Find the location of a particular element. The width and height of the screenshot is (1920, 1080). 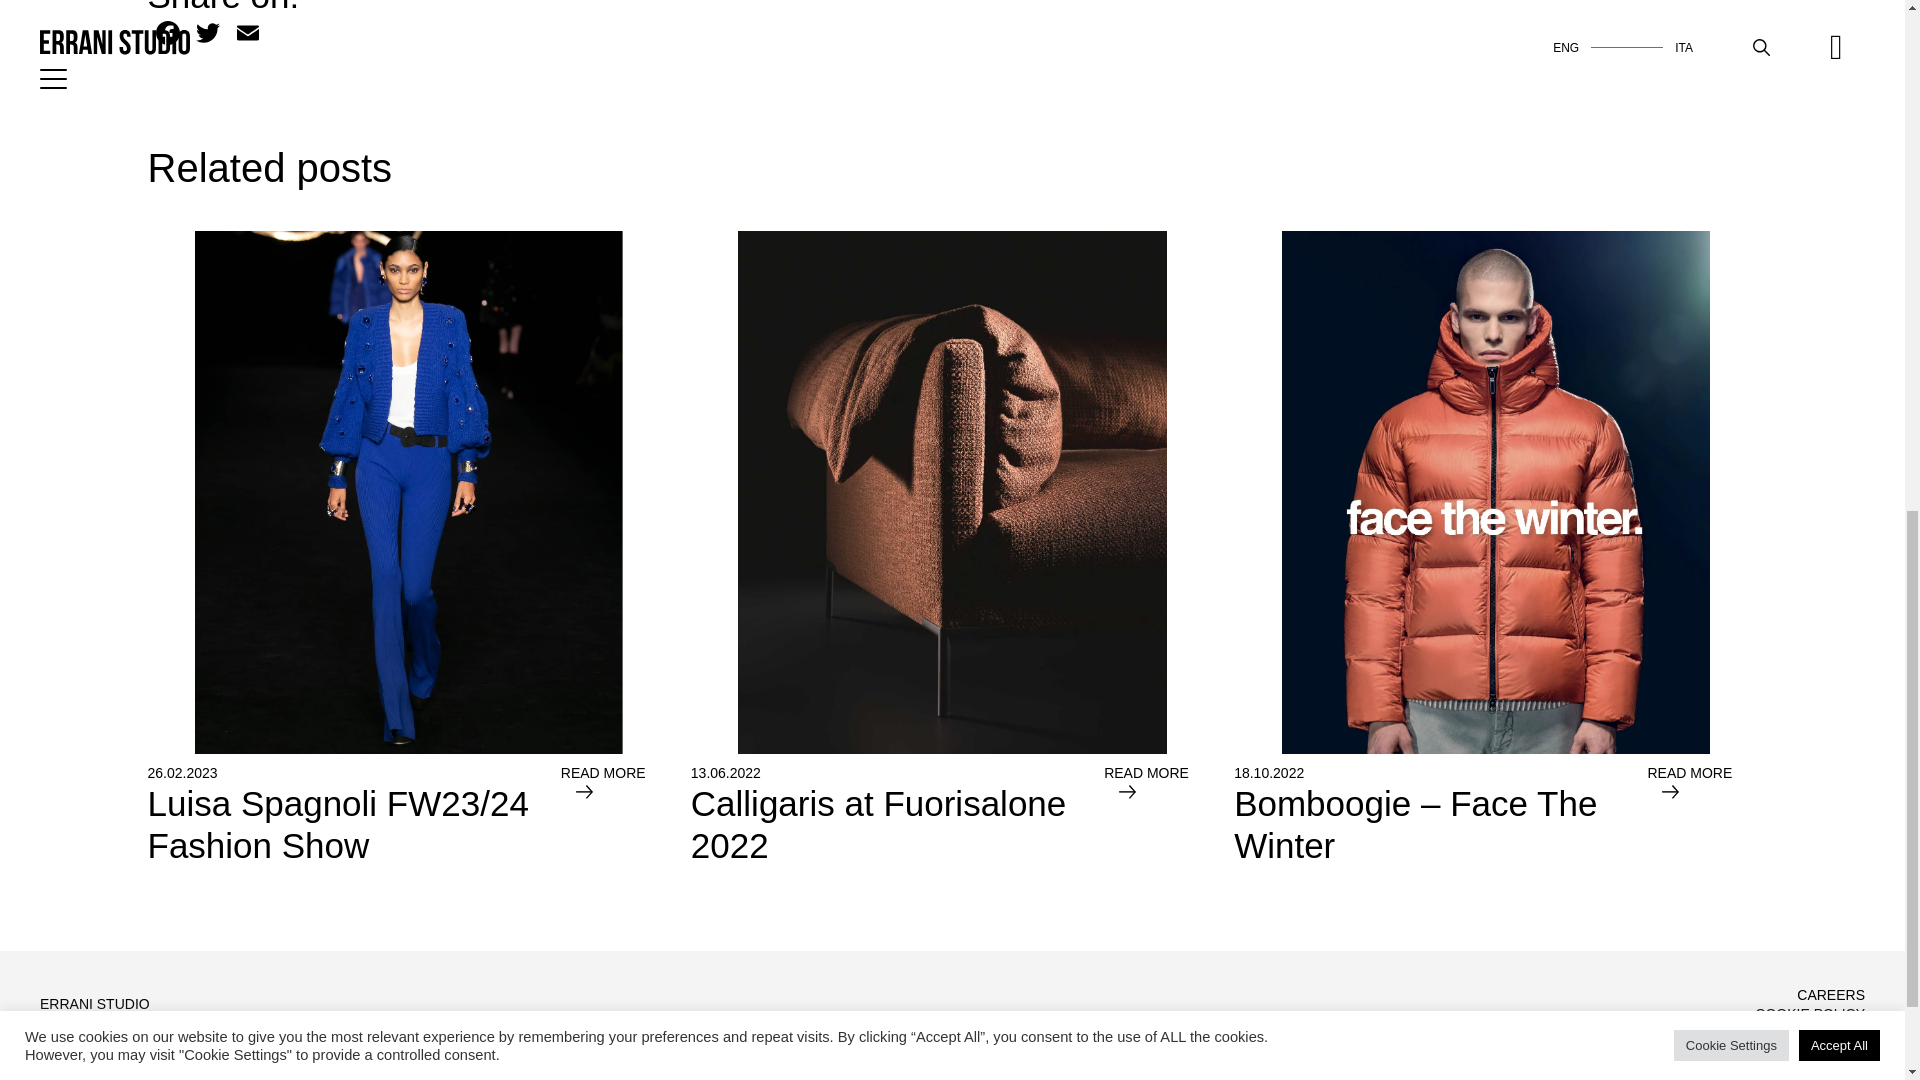

Email is located at coordinates (615, 815).